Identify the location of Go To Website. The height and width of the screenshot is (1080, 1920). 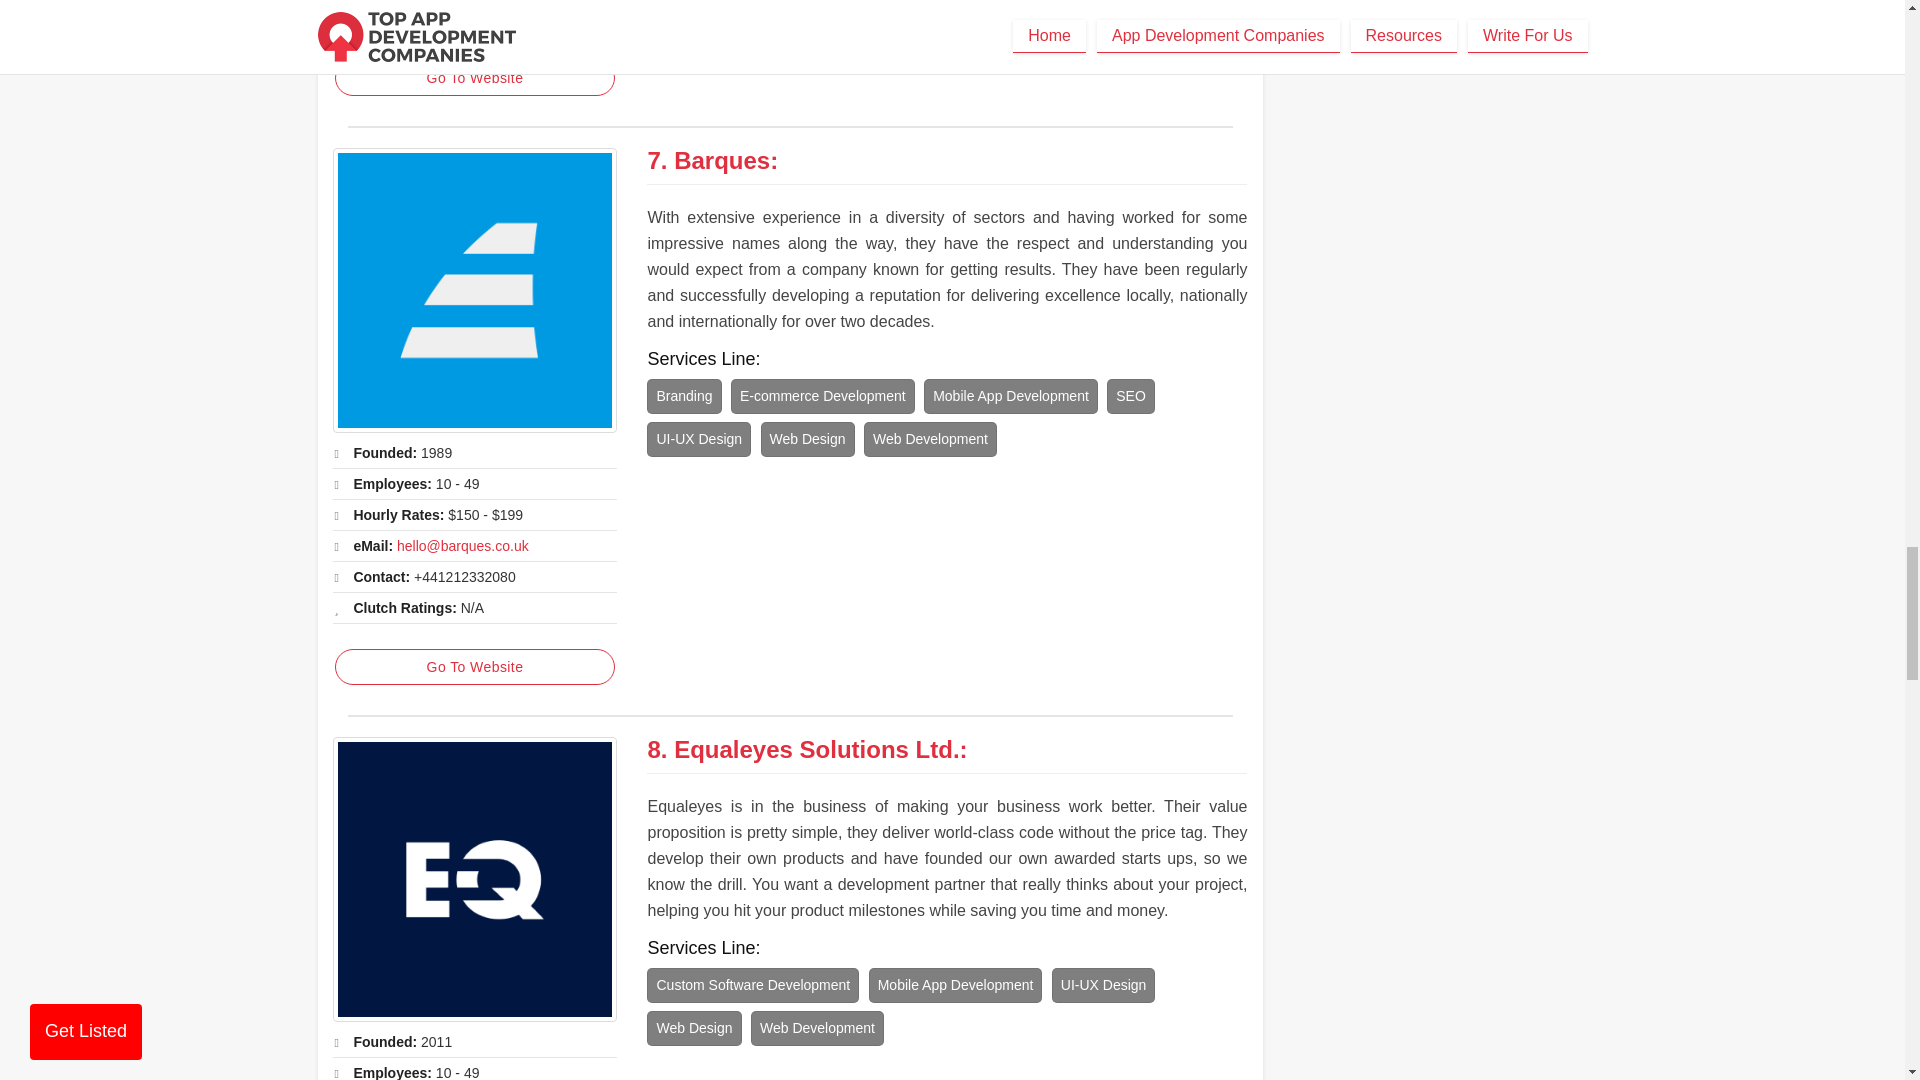
(474, 666).